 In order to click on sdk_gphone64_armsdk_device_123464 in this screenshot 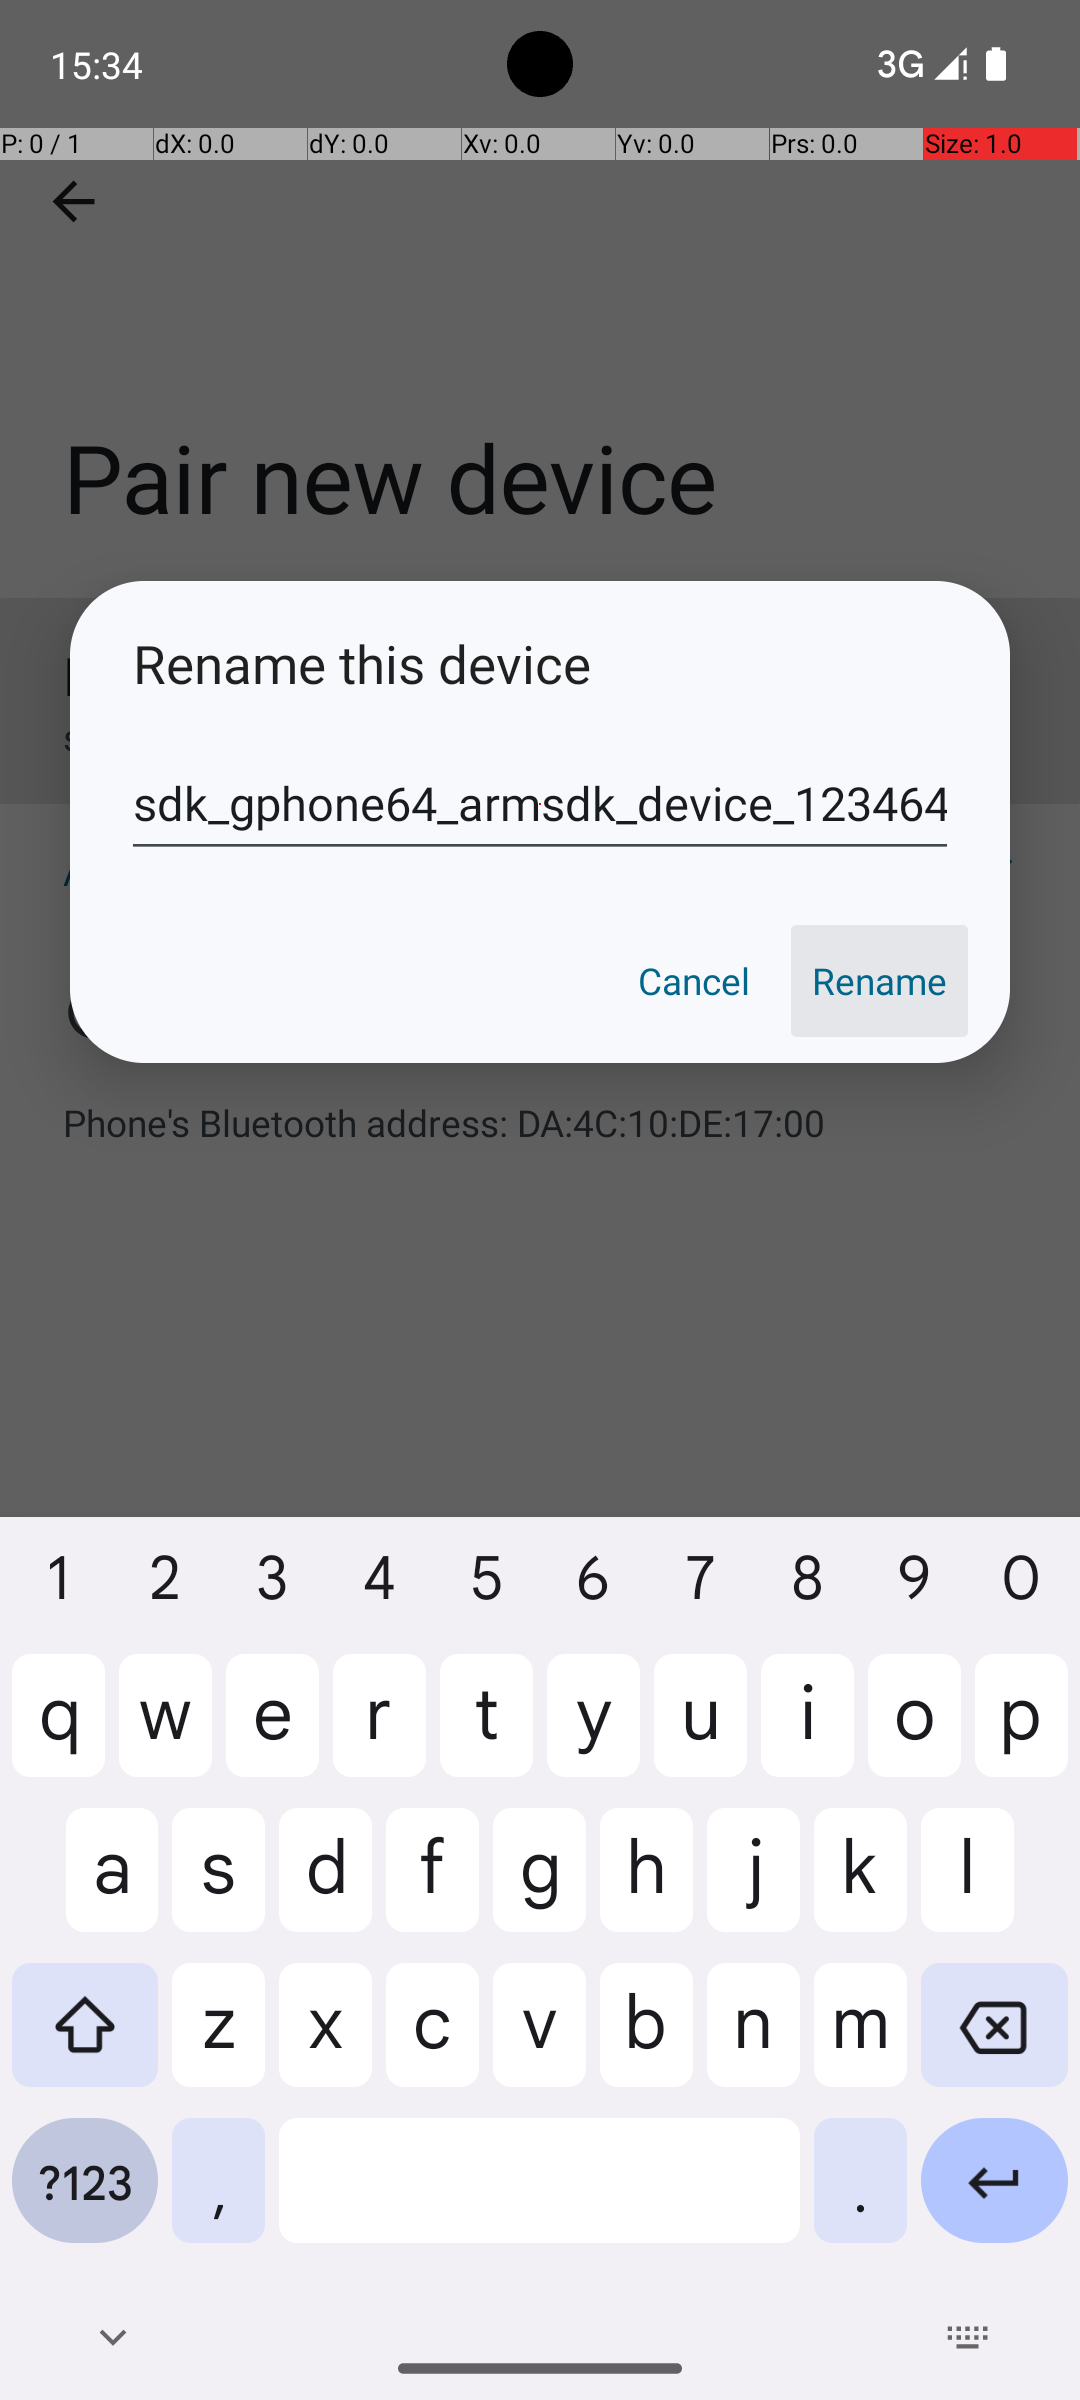, I will do `click(540, 804)`.